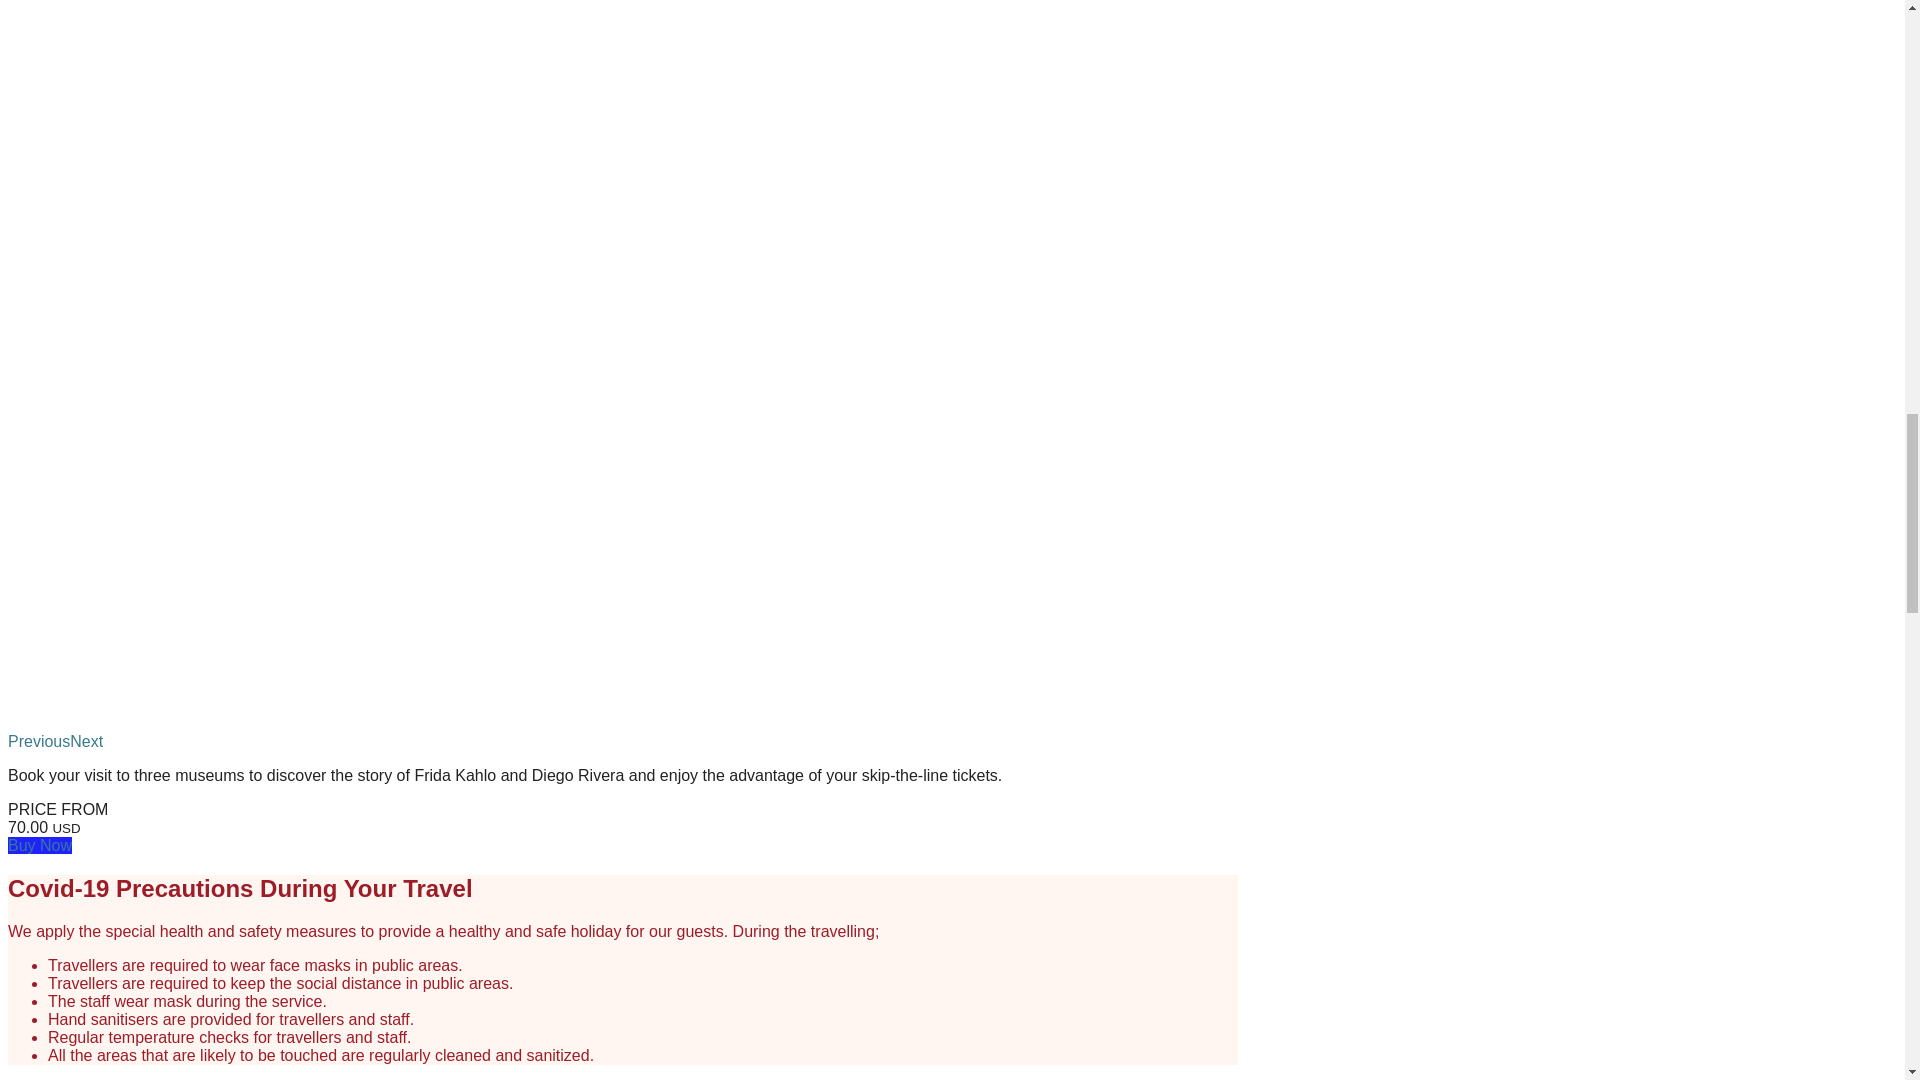  I want to click on Buy Now, so click(40, 846).